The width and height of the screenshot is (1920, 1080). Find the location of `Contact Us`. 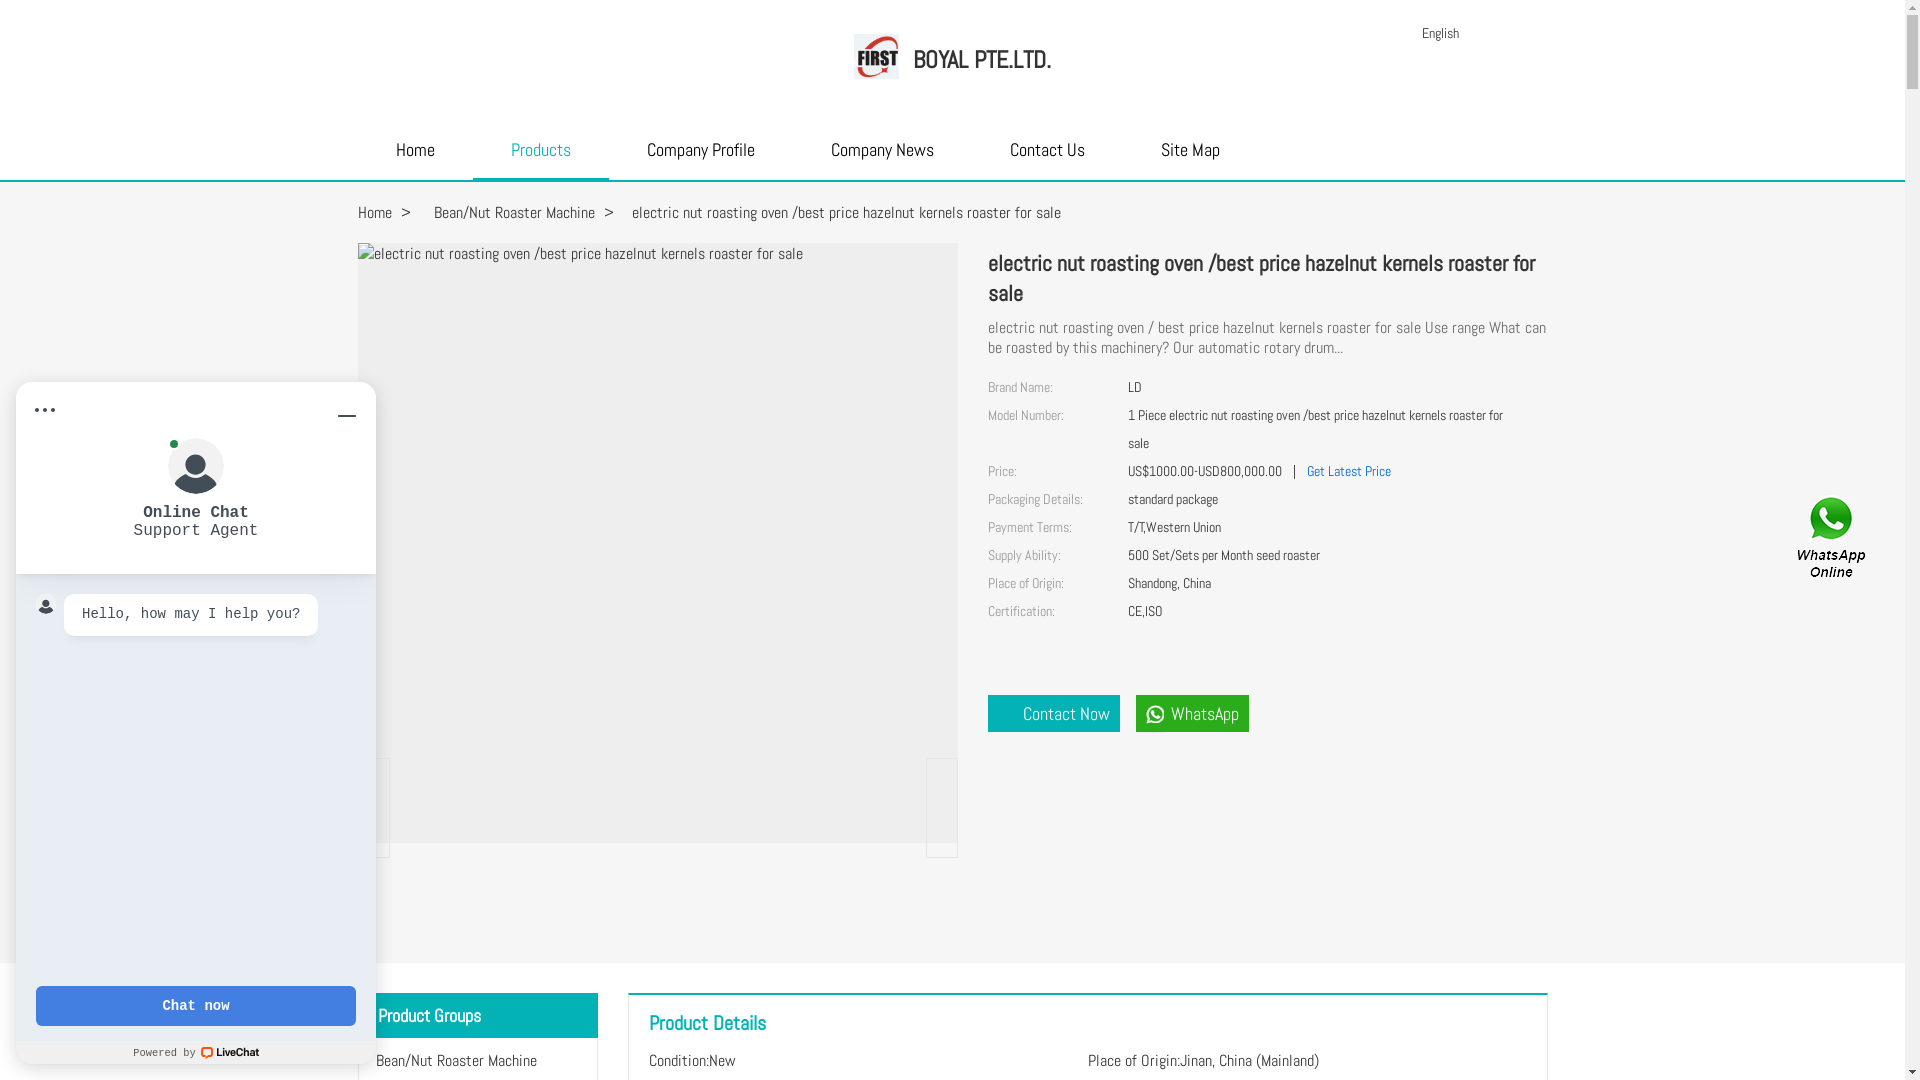

Contact Us is located at coordinates (1048, 158).